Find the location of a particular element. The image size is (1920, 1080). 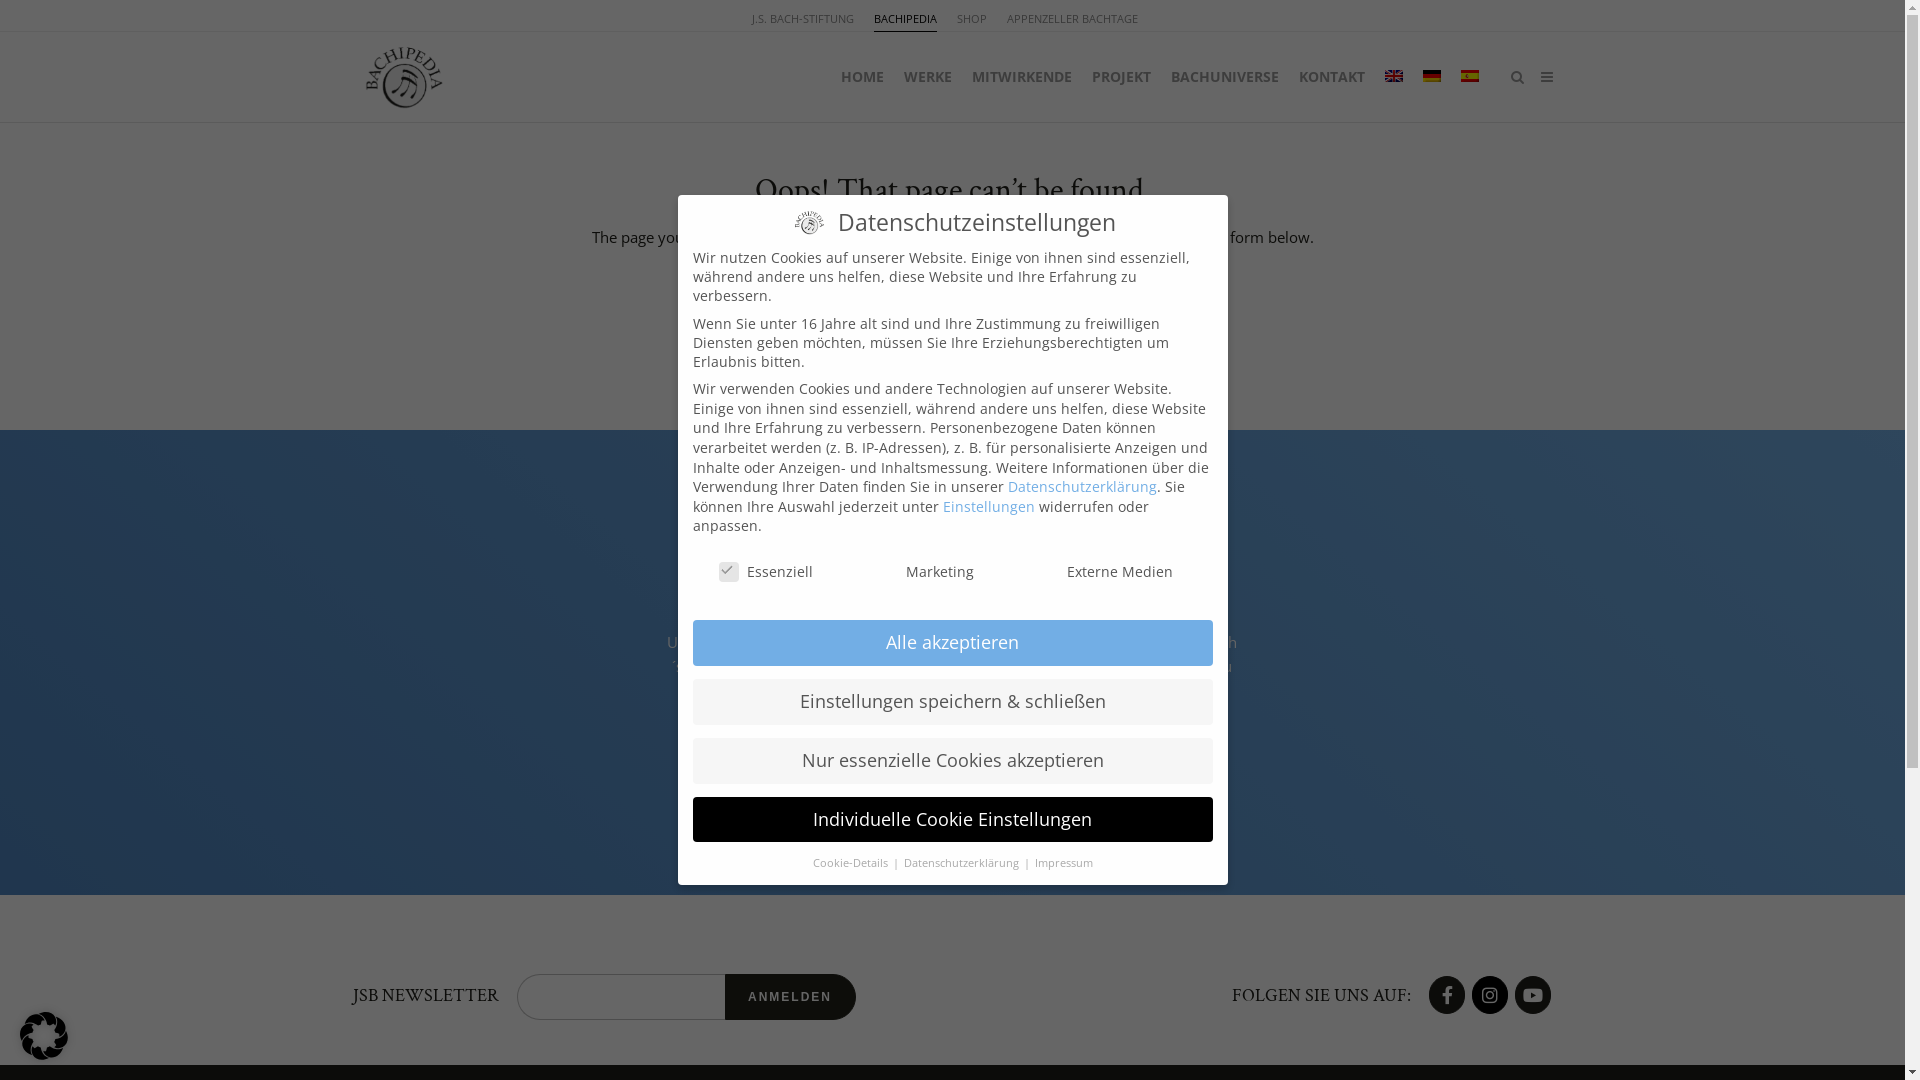

ANMELDEN is located at coordinates (790, 997).